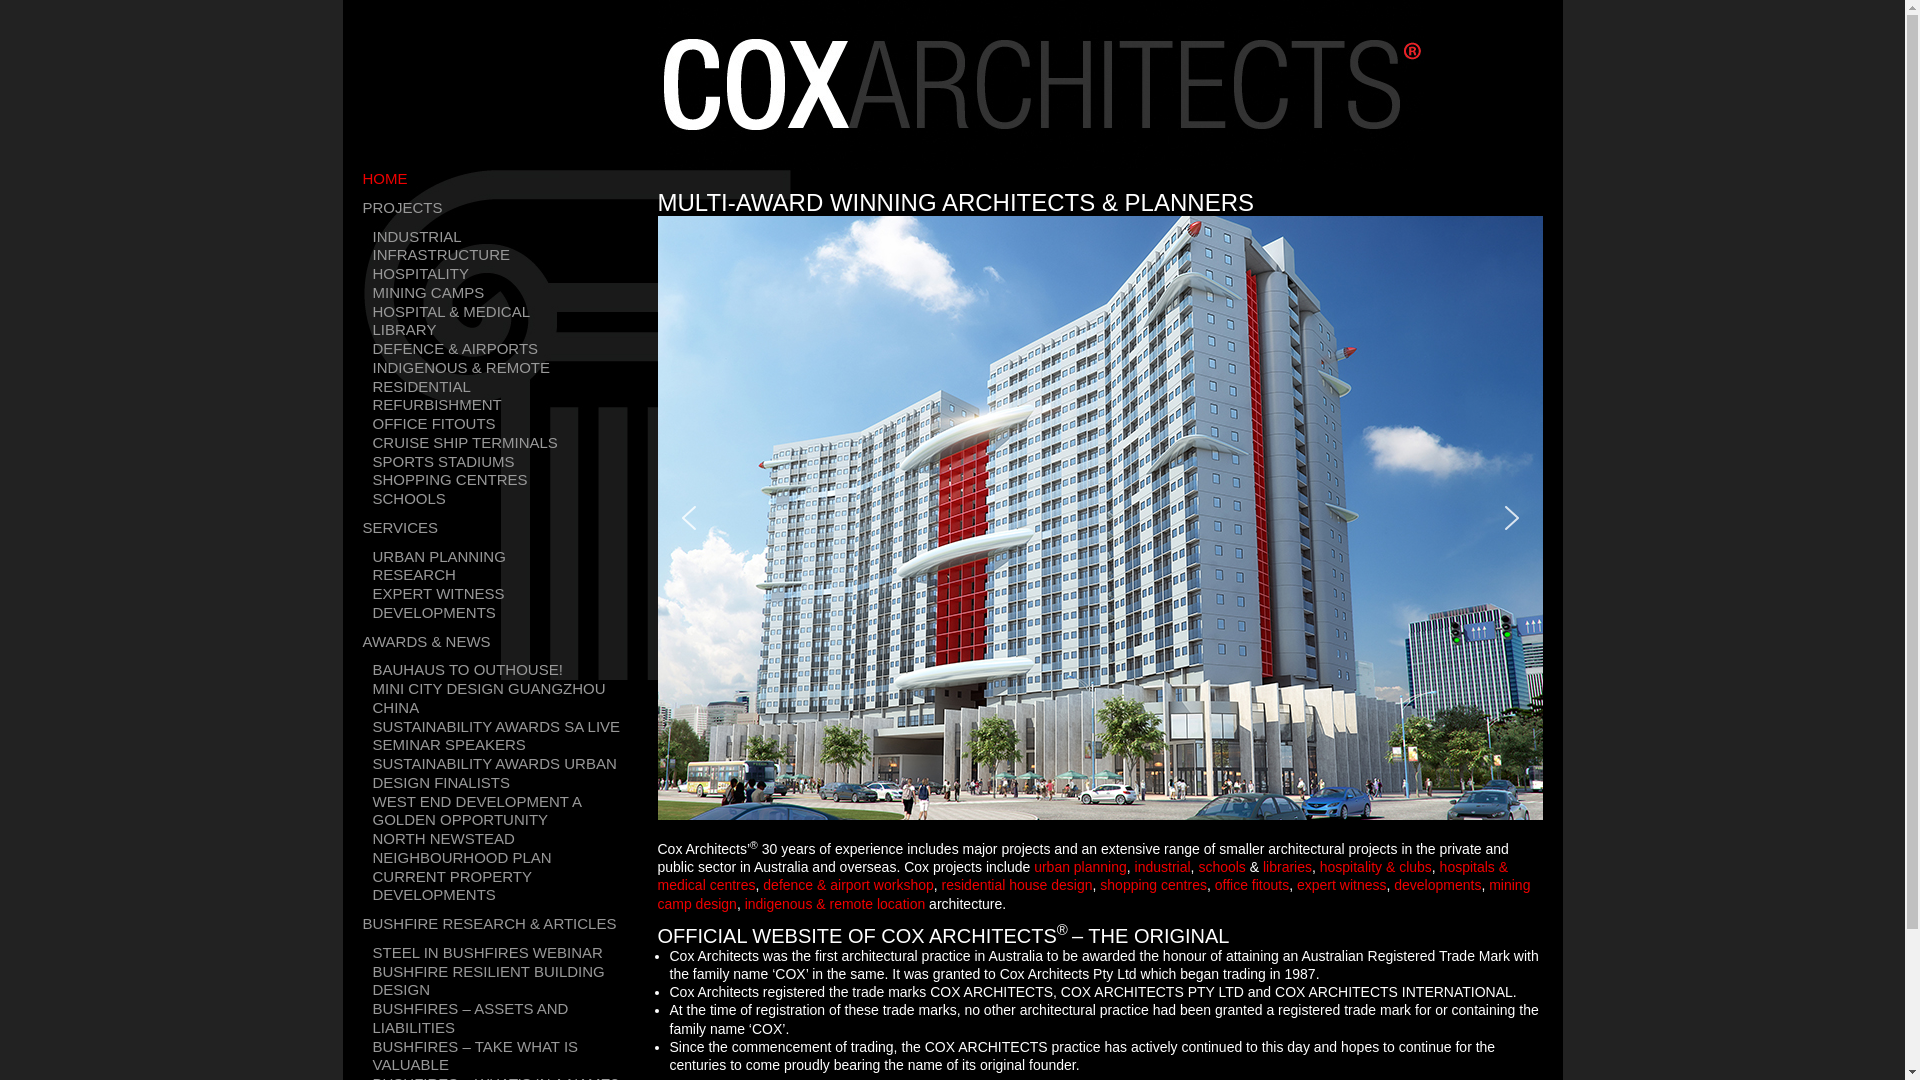 Image resolution: width=1920 pixels, height=1080 pixels. Describe the element at coordinates (510, 737) in the screenshot. I see `SUSTAINABILITY AWARDS SA LIVE SEMINAR SPEAKERS` at that location.